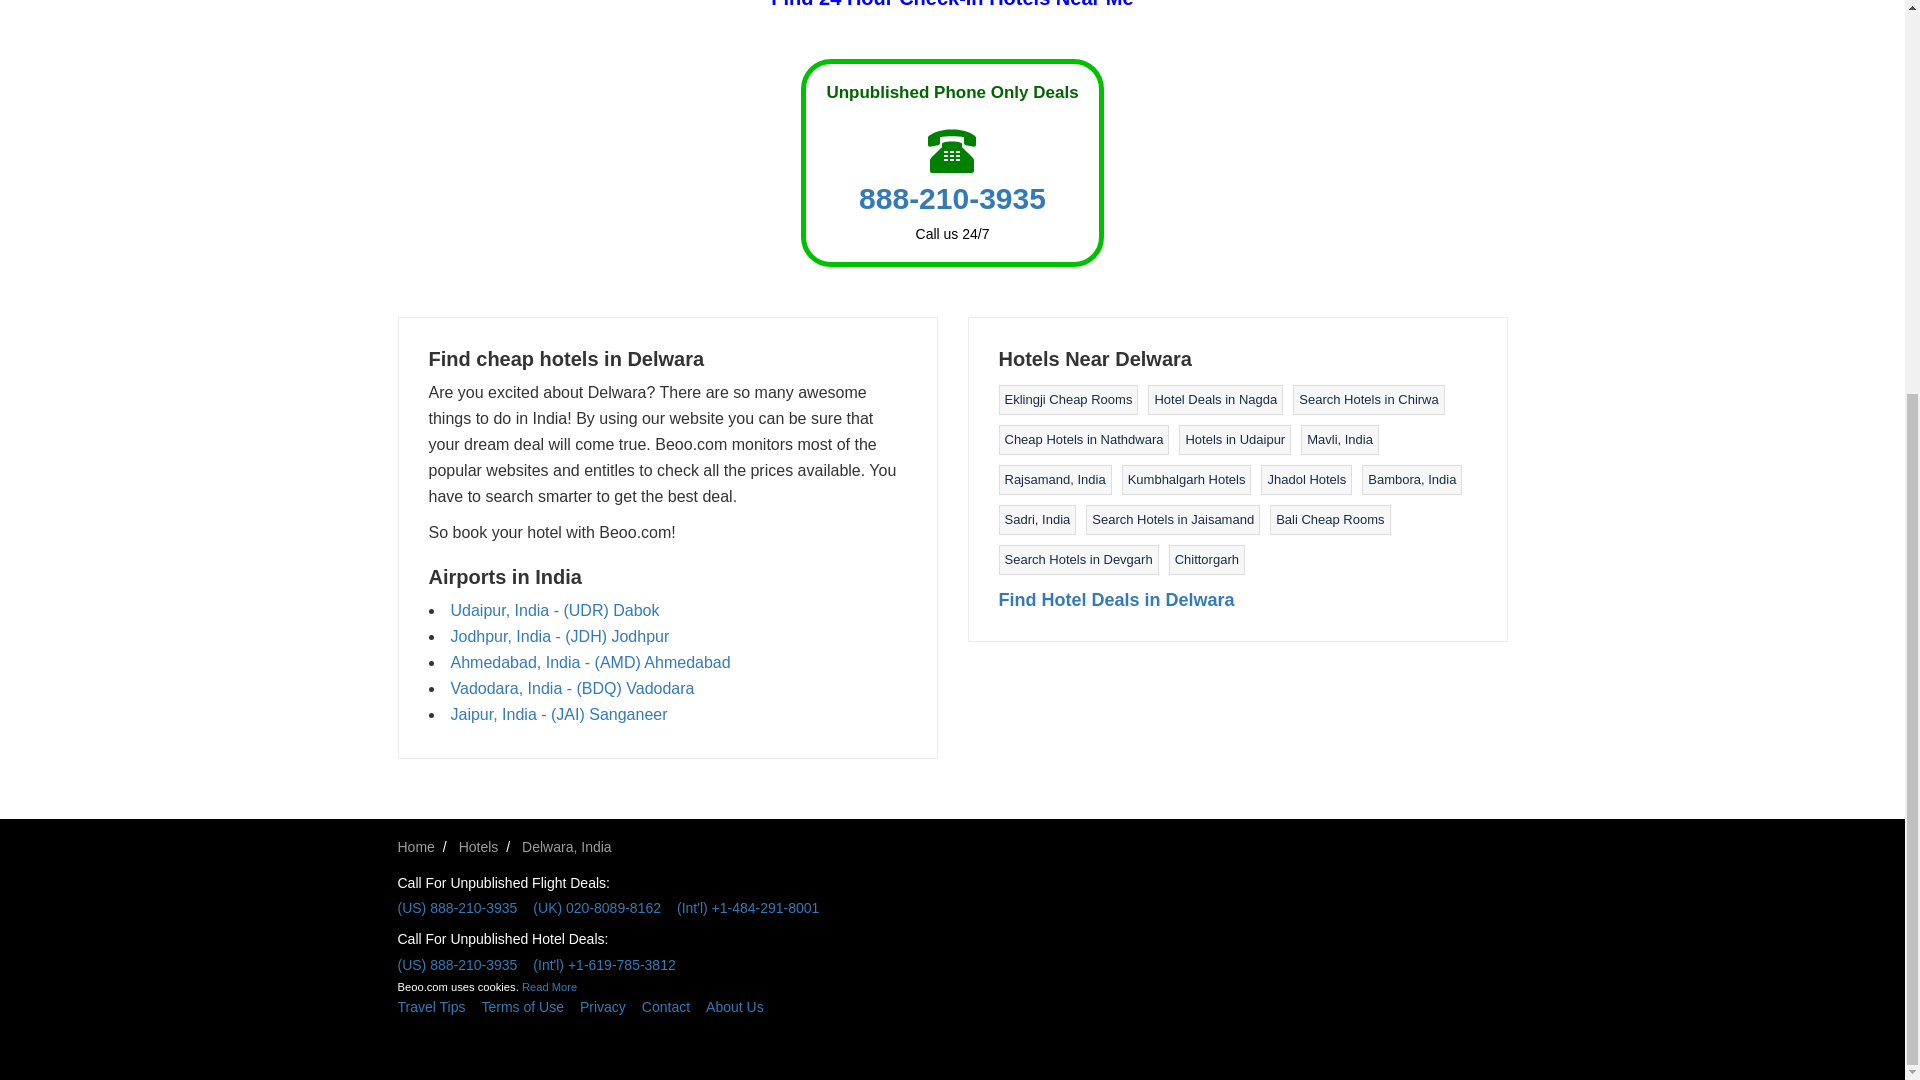  Describe the element at coordinates (1411, 479) in the screenshot. I see `Bambora, India` at that location.